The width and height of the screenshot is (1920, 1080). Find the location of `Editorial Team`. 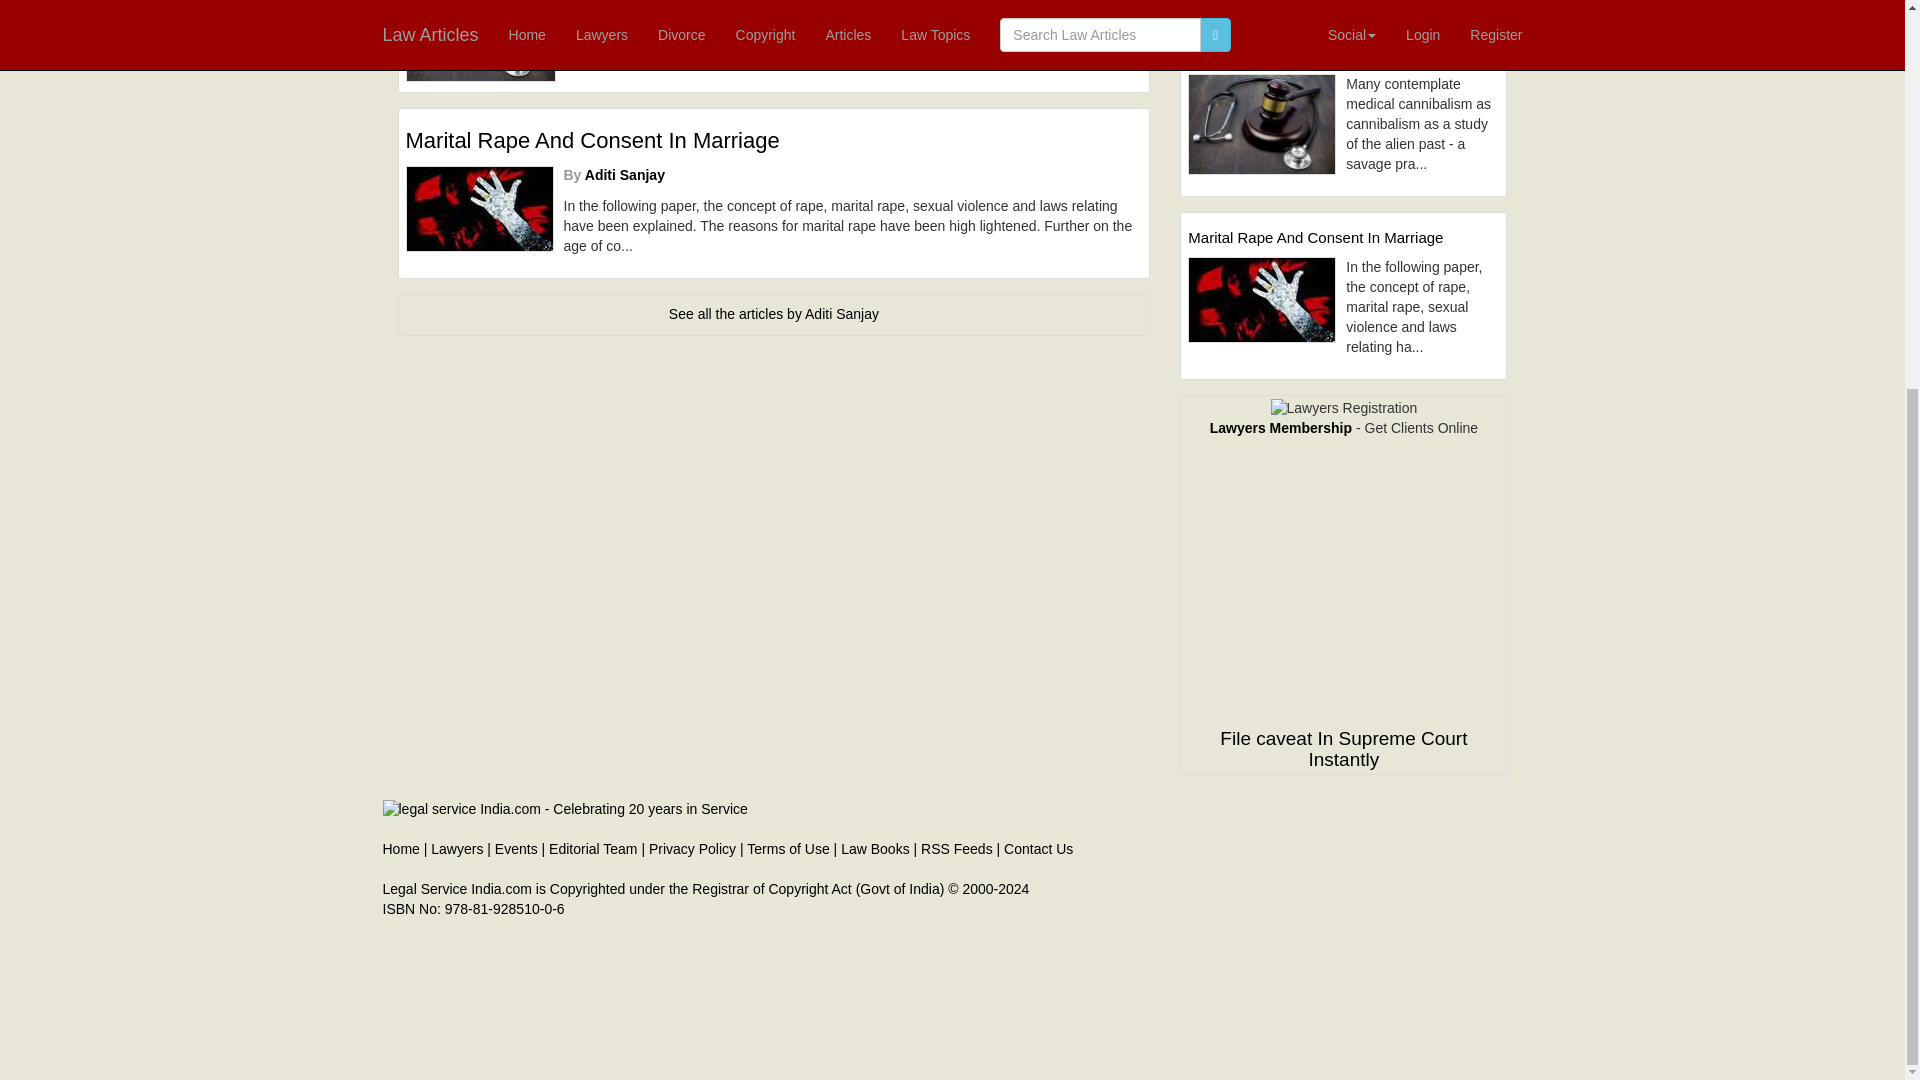

Editorial Team is located at coordinates (593, 849).